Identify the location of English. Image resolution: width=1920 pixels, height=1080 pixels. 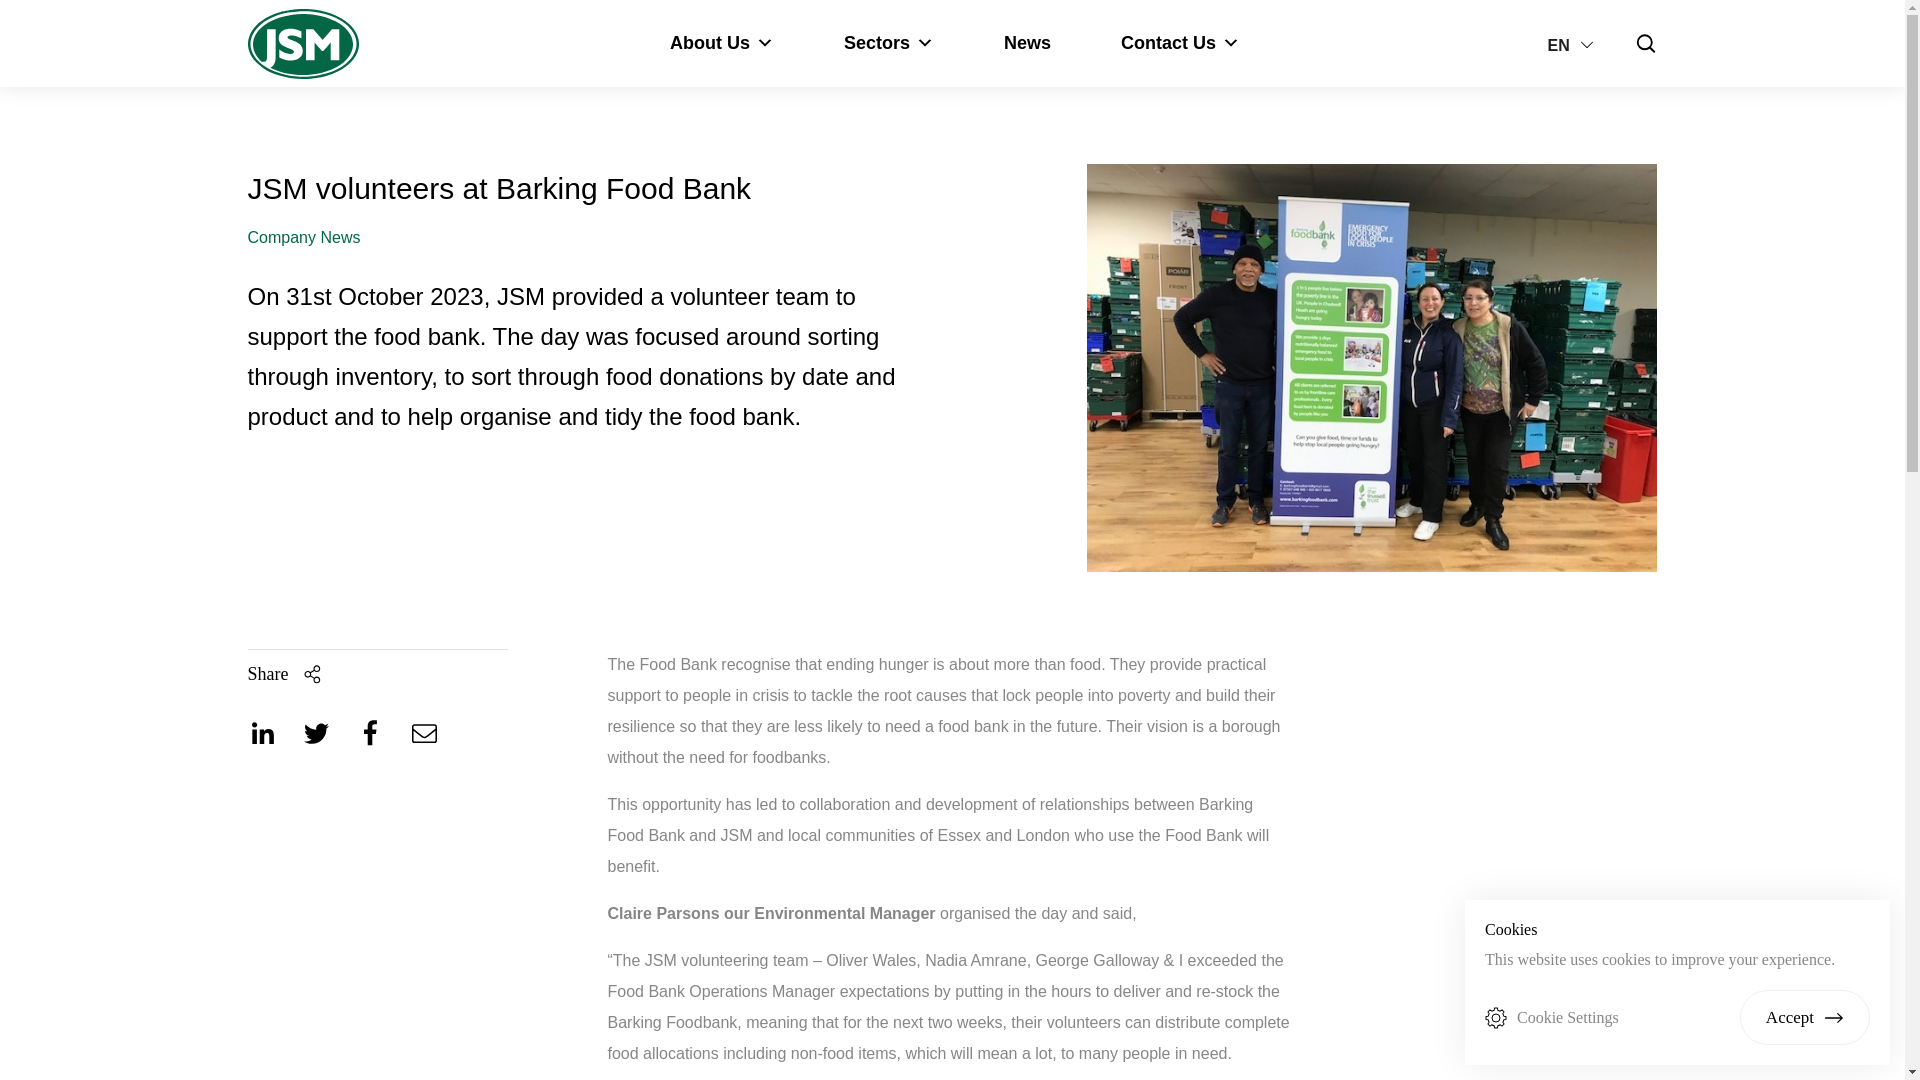
(1574, 44).